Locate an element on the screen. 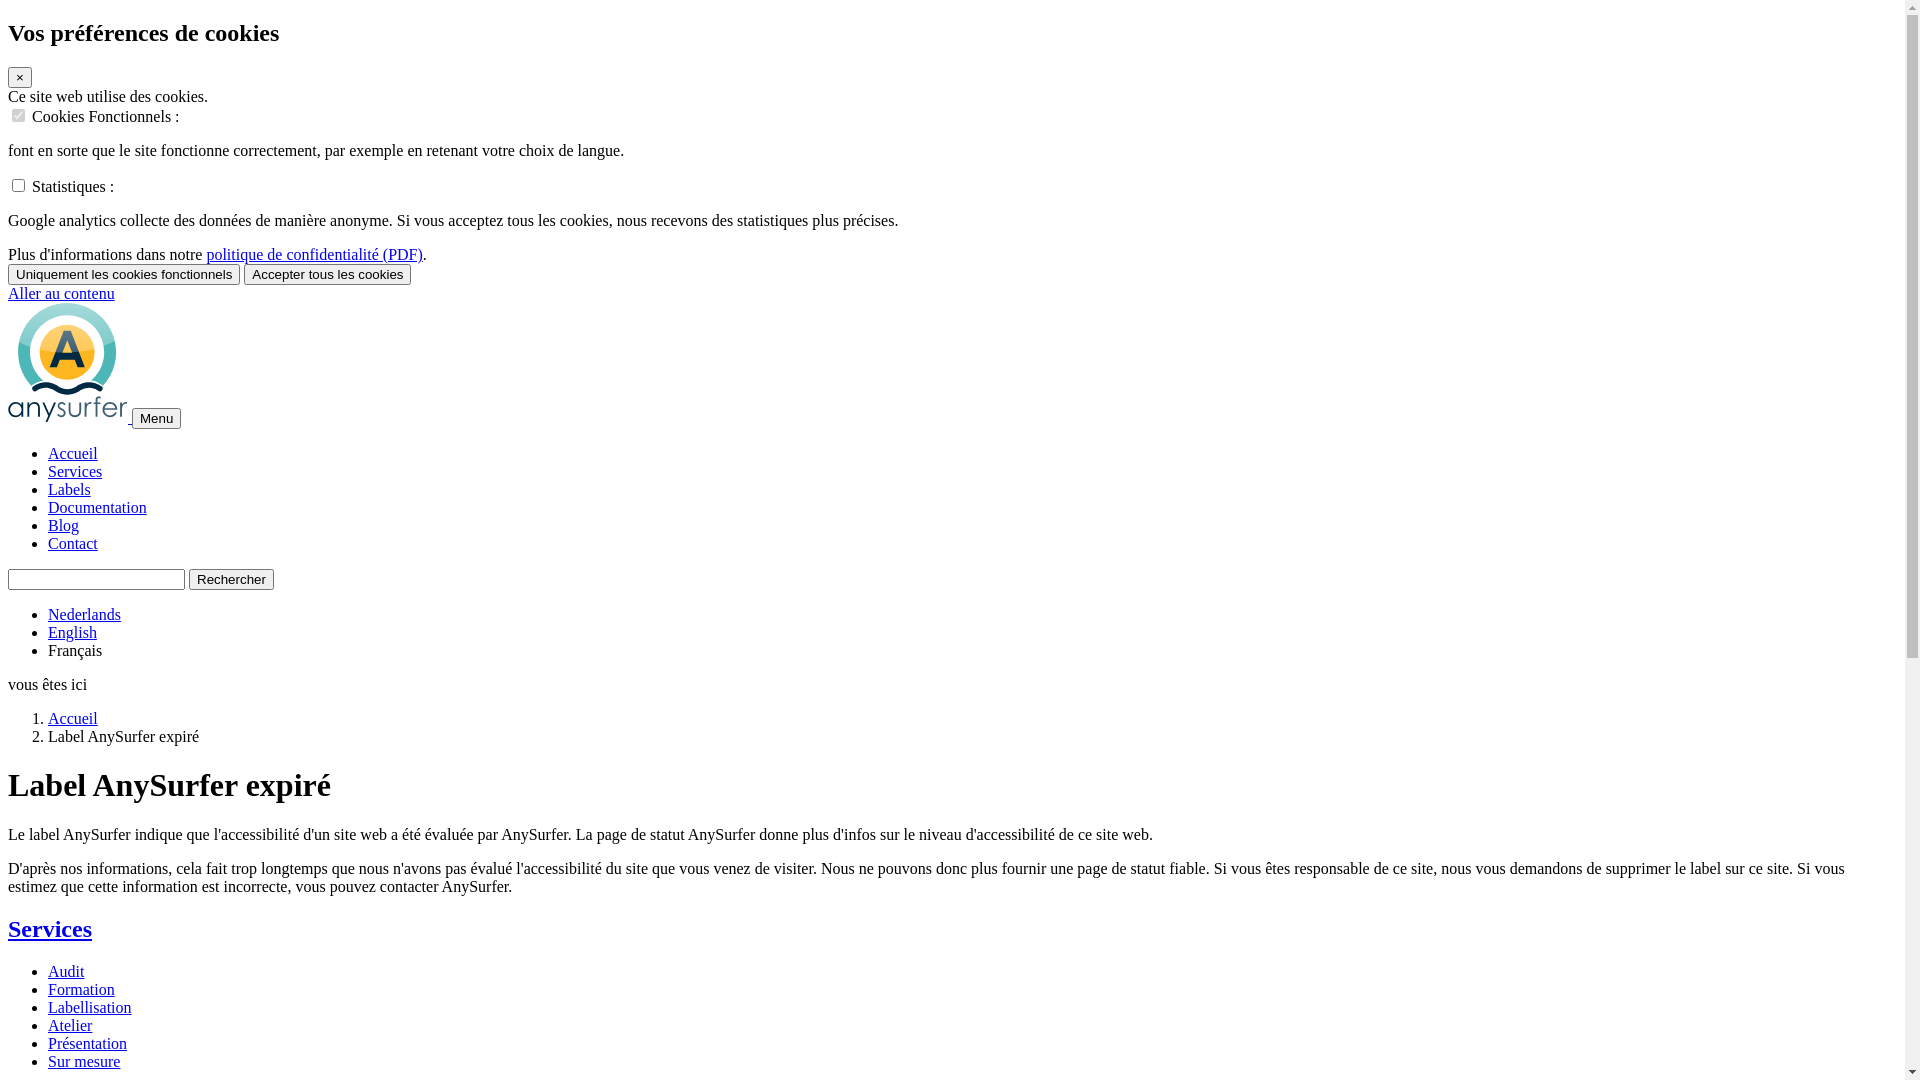 The height and width of the screenshot is (1080, 1920). Labellisation is located at coordinates (90, 1006).